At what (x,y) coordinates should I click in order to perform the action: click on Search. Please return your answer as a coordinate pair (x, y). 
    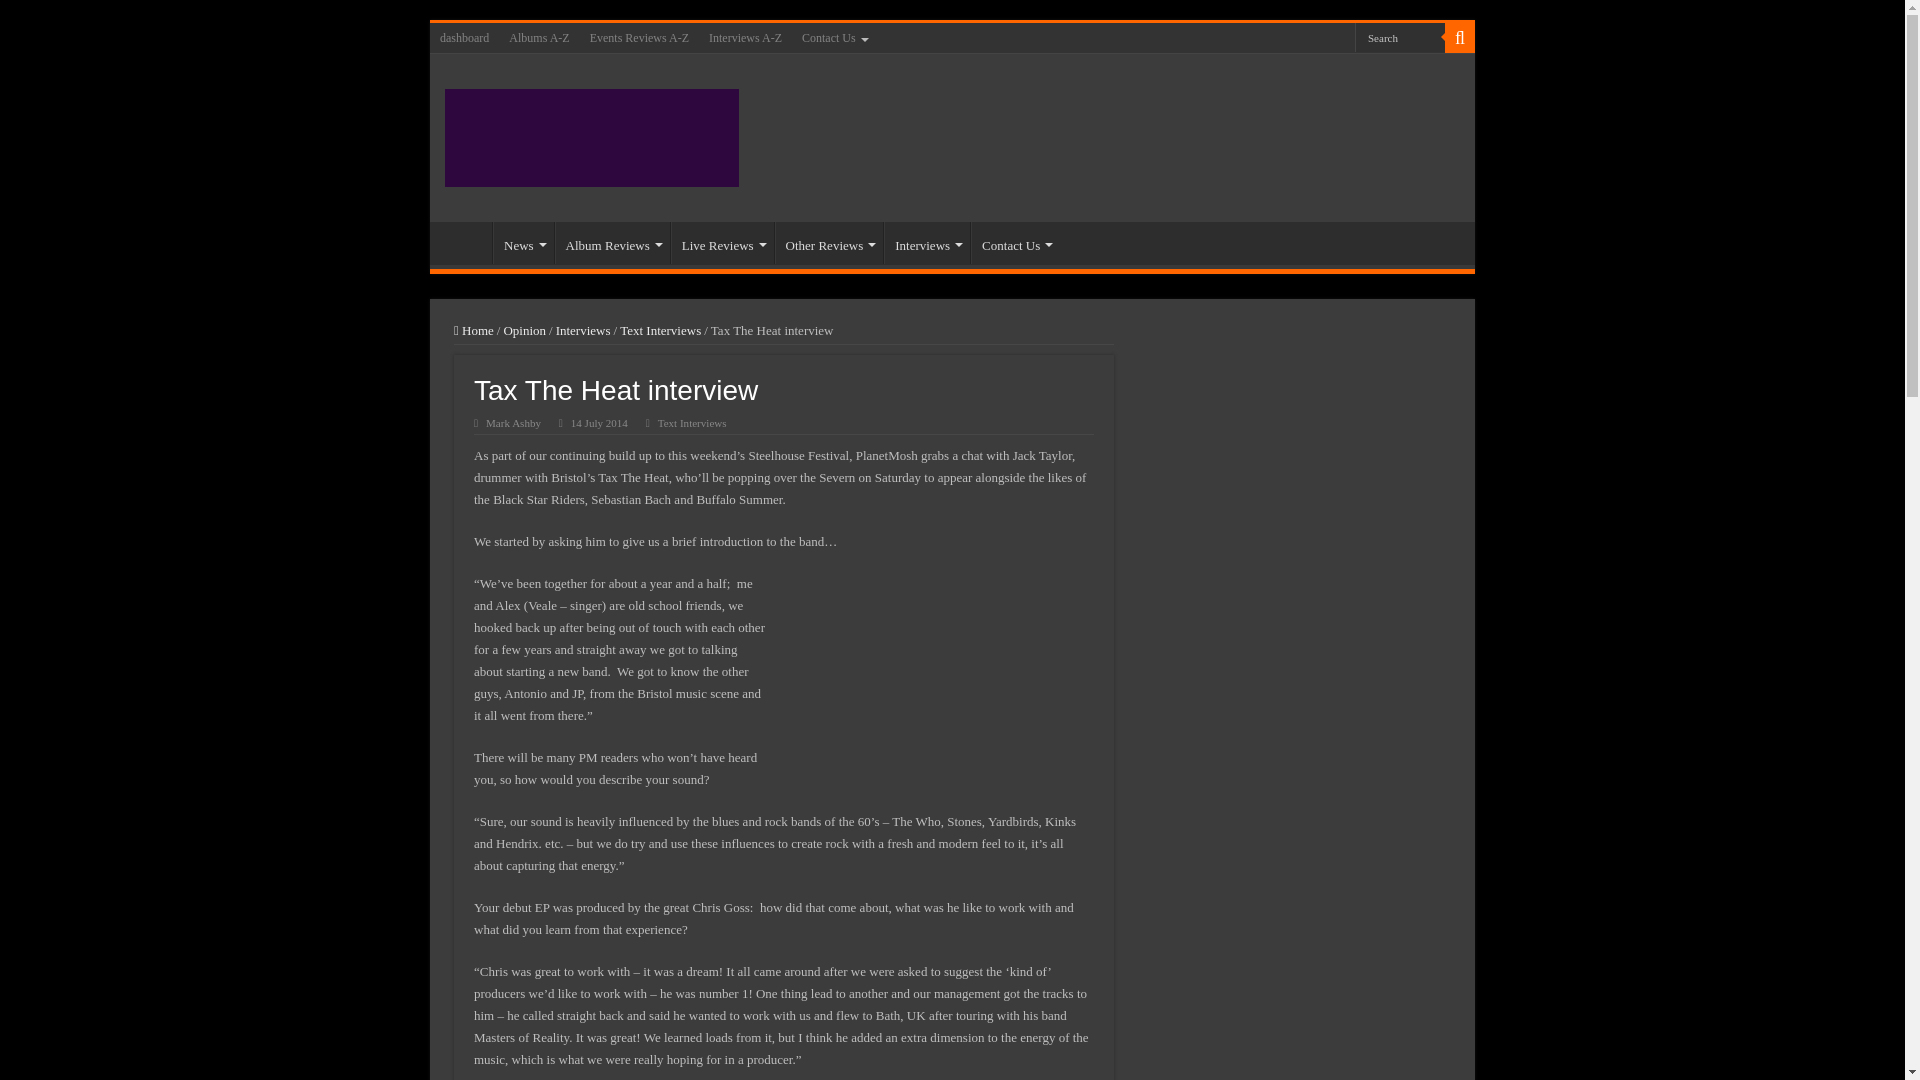
    Looking at the image, I should click on (1460, 37).